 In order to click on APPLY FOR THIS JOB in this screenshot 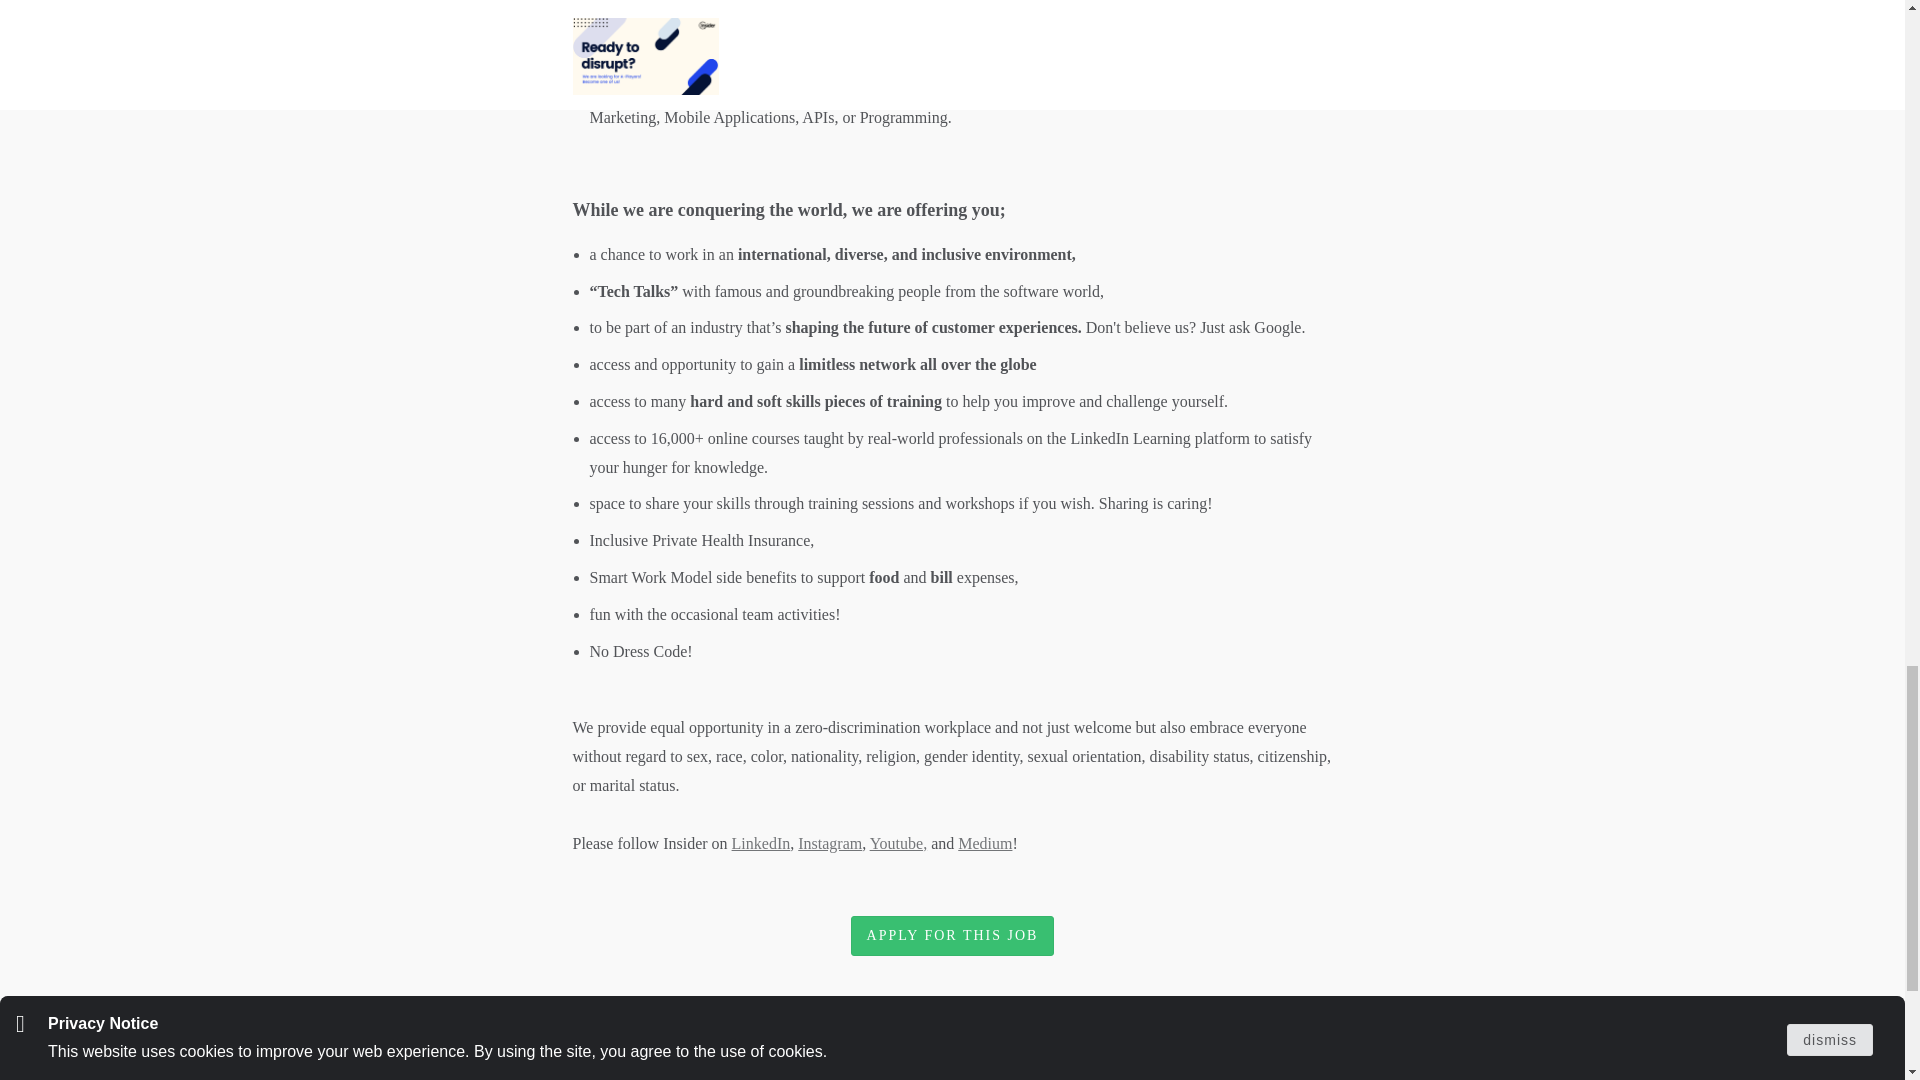, I will do `click(952, 936)`.